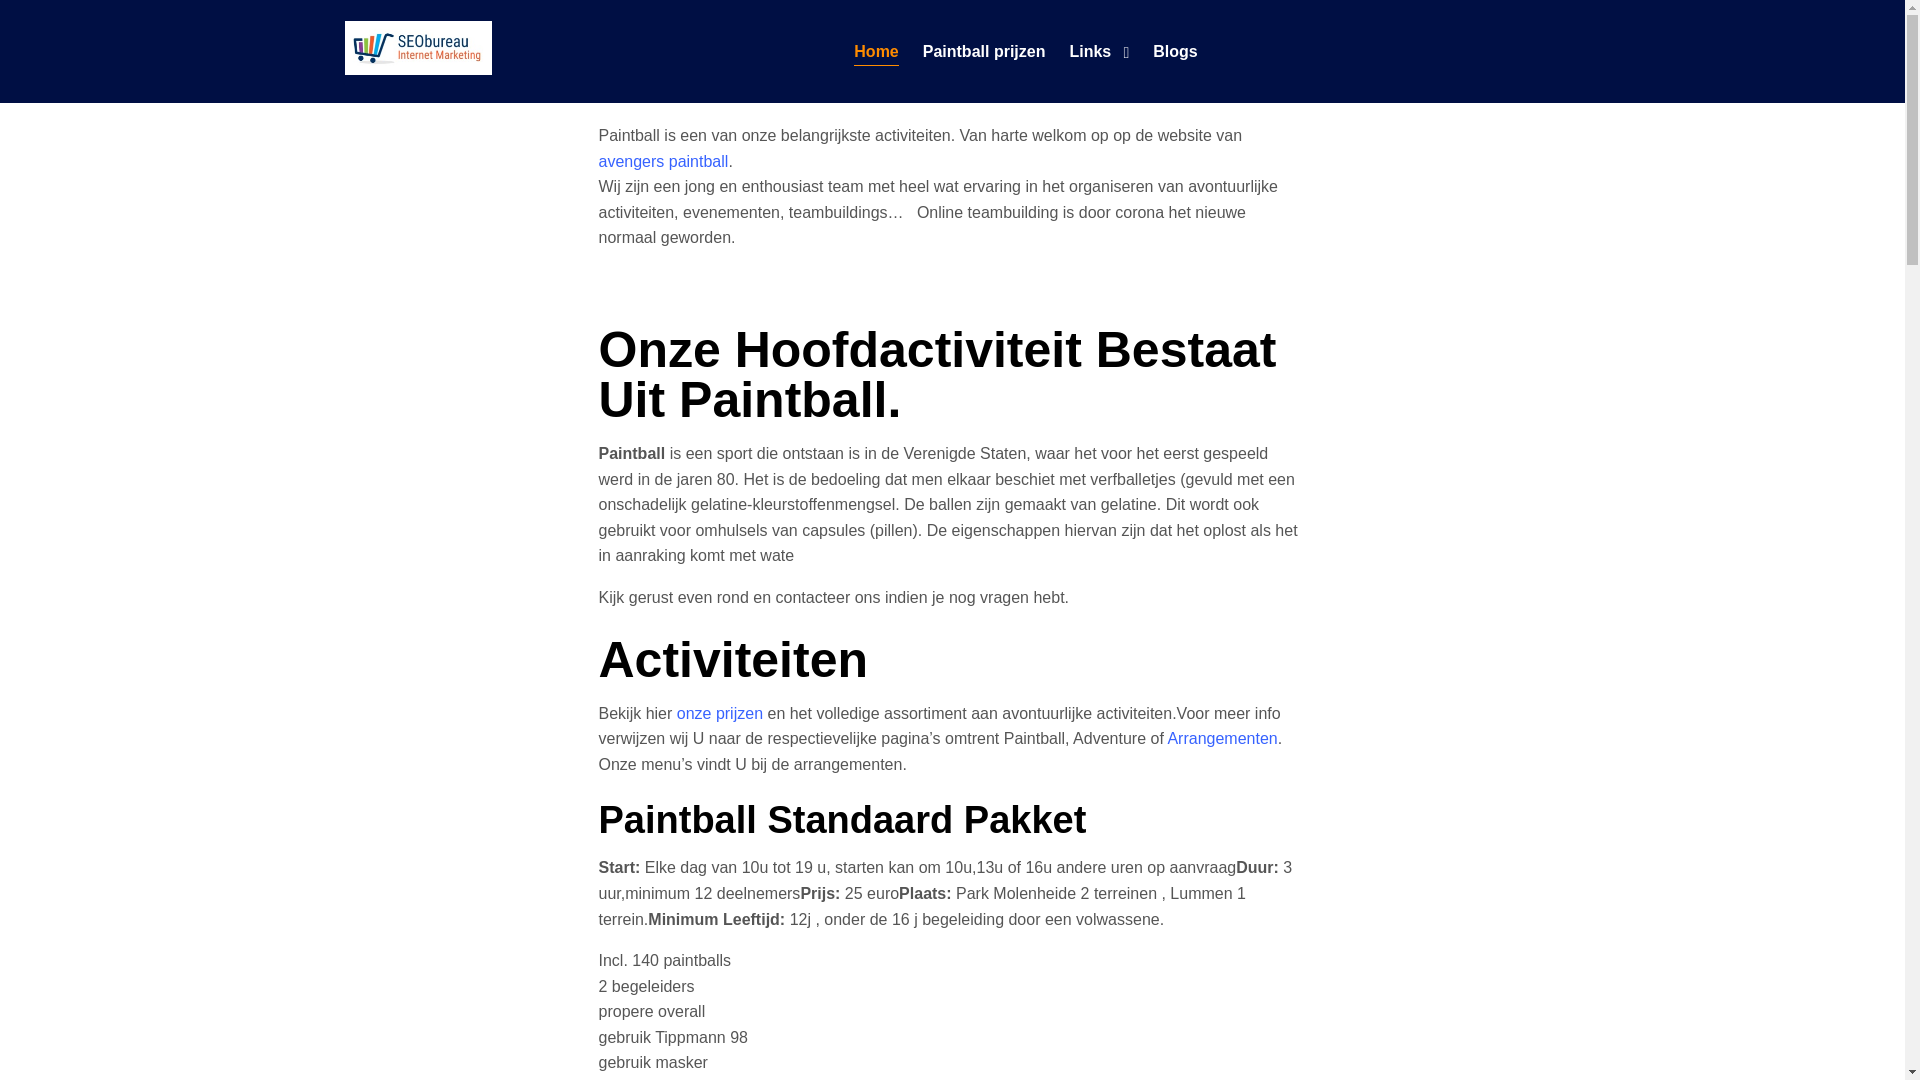  I want to click on Paintball prijzen, so click(984, 52).